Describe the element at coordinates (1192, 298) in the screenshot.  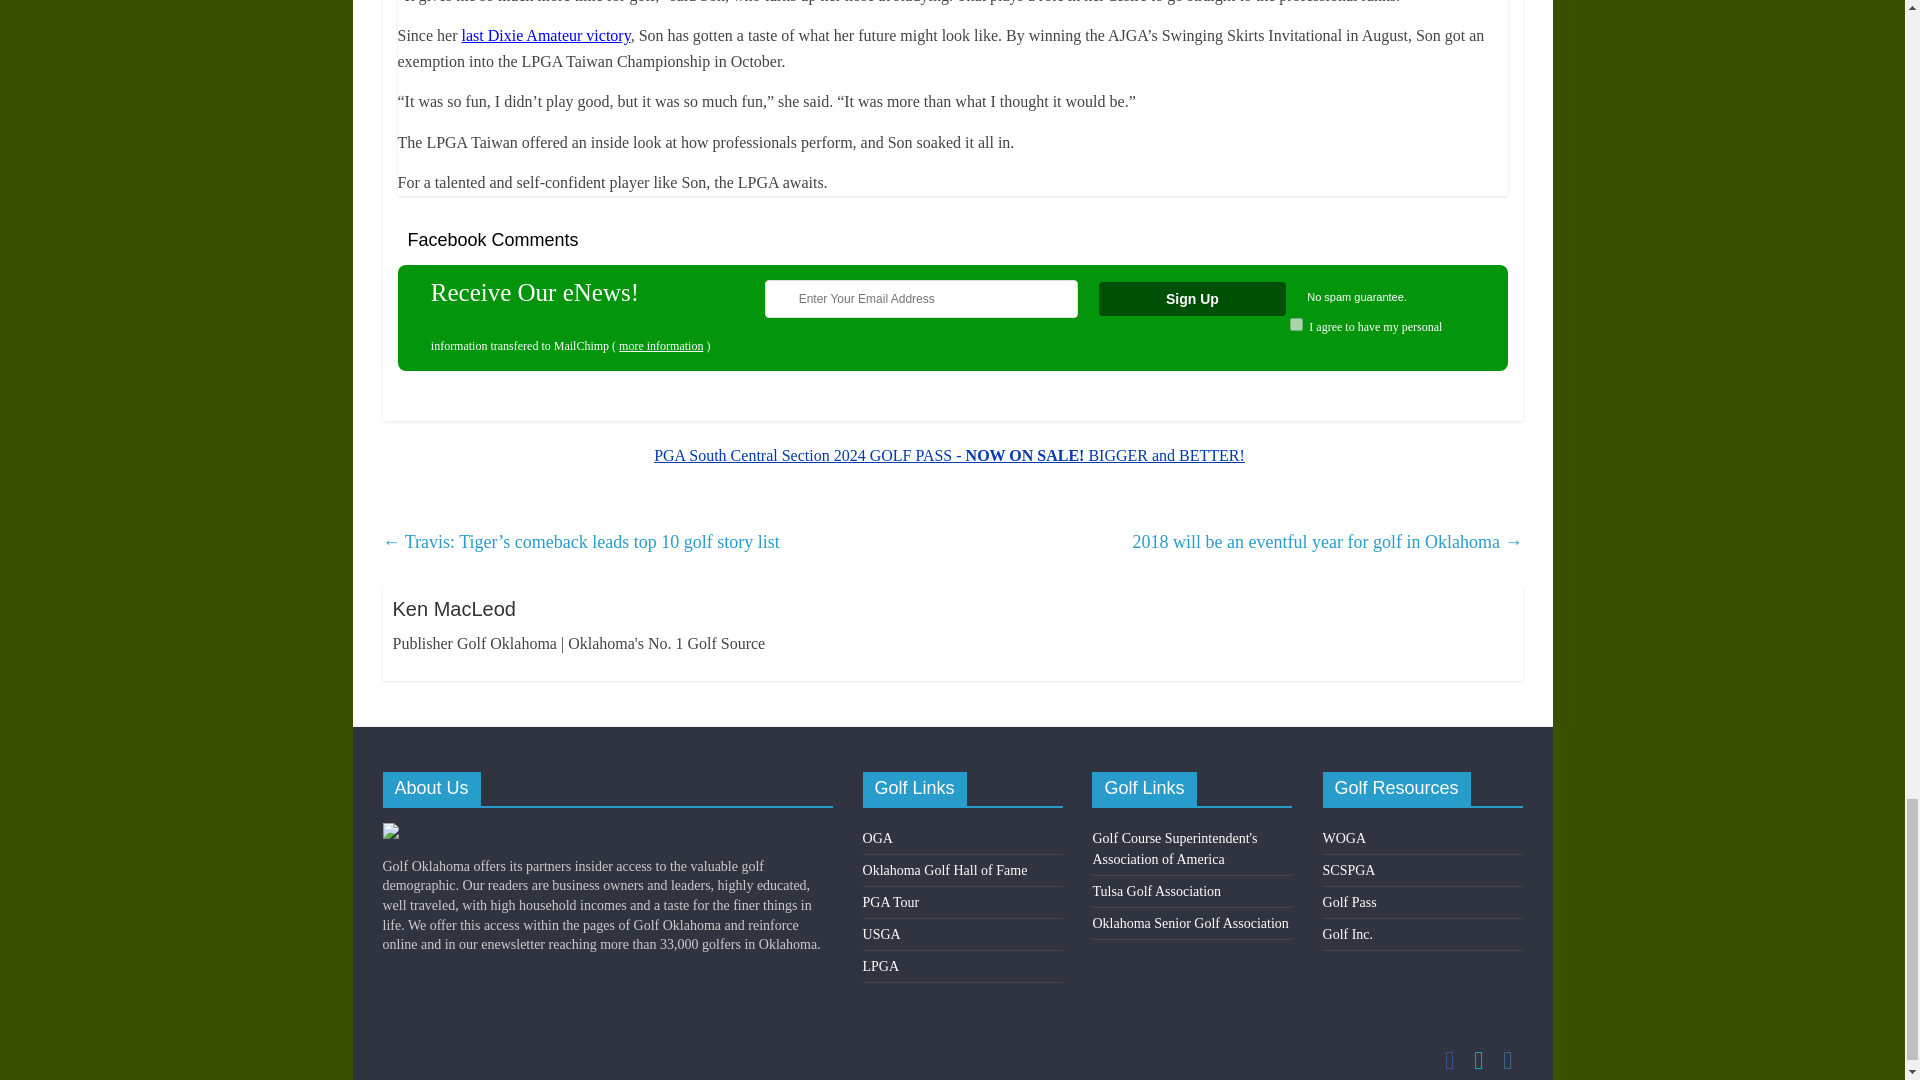
I see `Sign Up` at that location.